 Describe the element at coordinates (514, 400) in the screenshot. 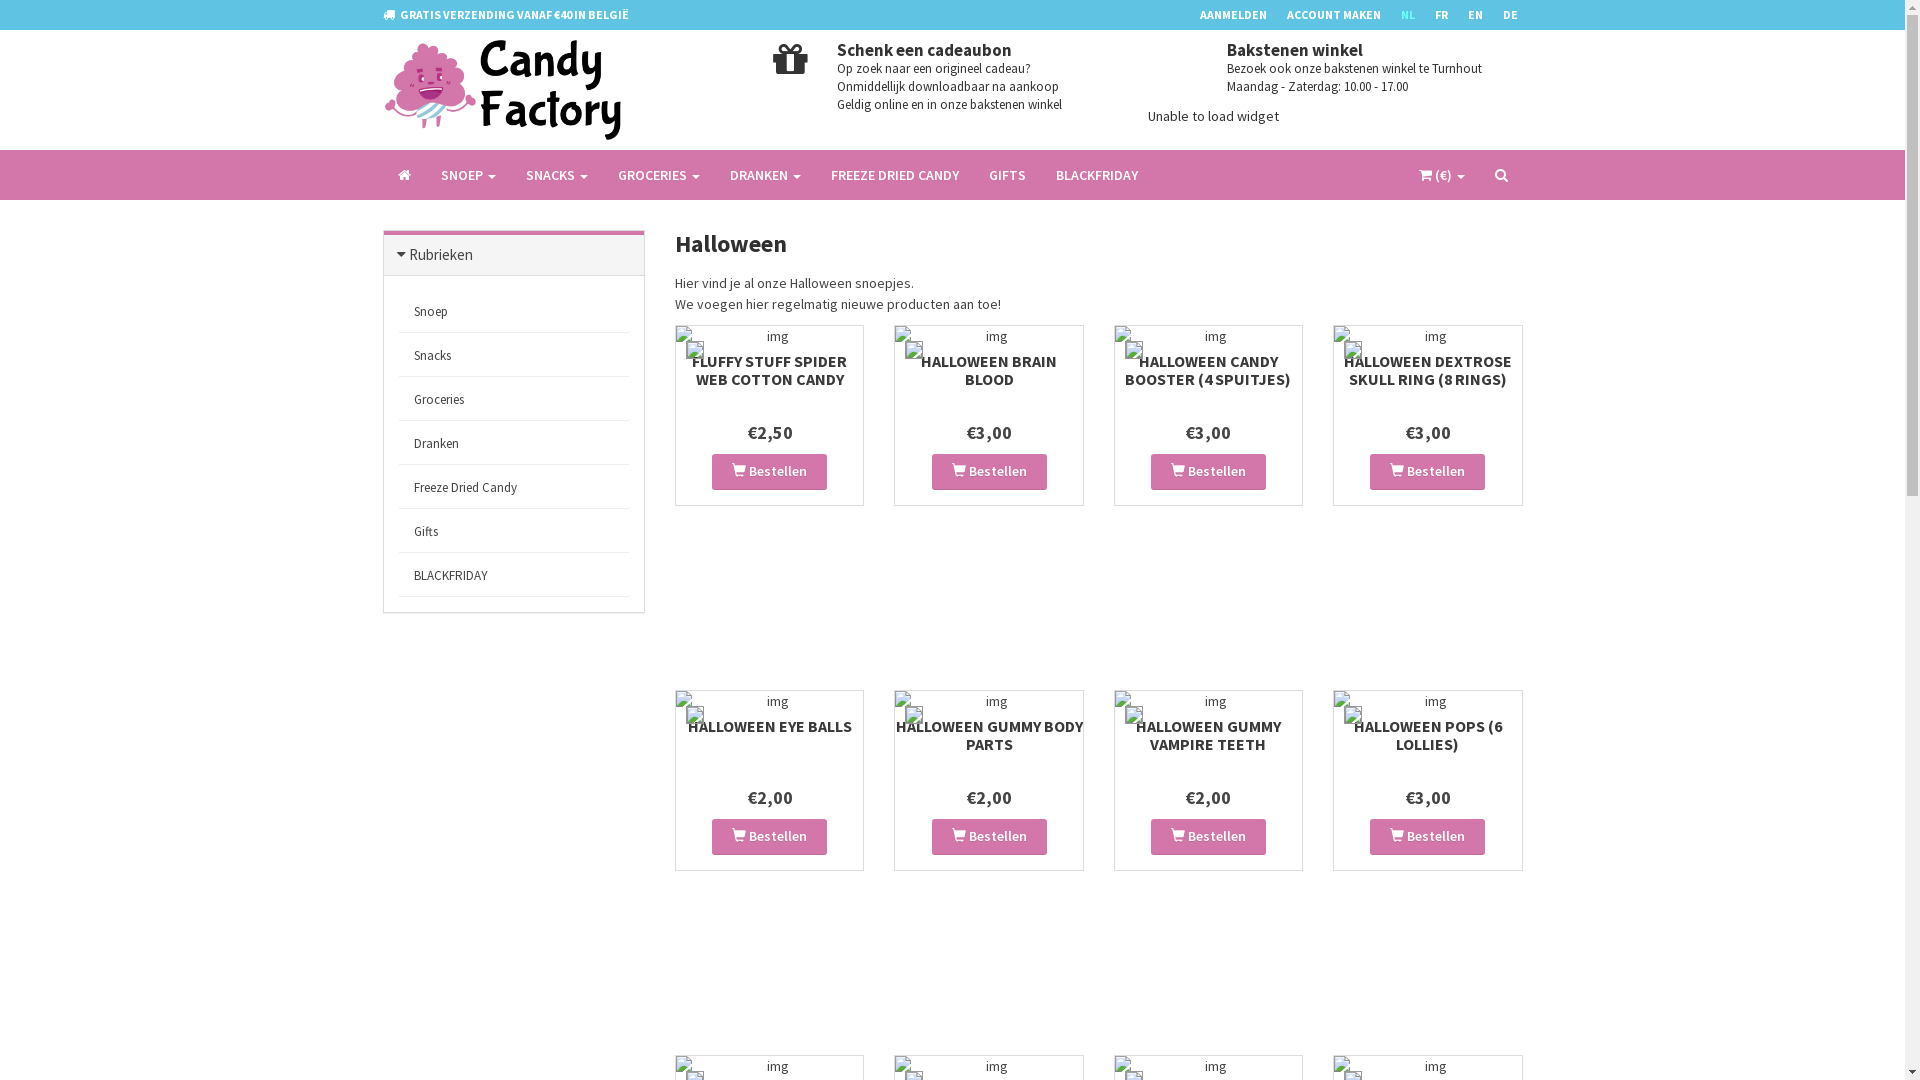

I see `Groceries` at that location.